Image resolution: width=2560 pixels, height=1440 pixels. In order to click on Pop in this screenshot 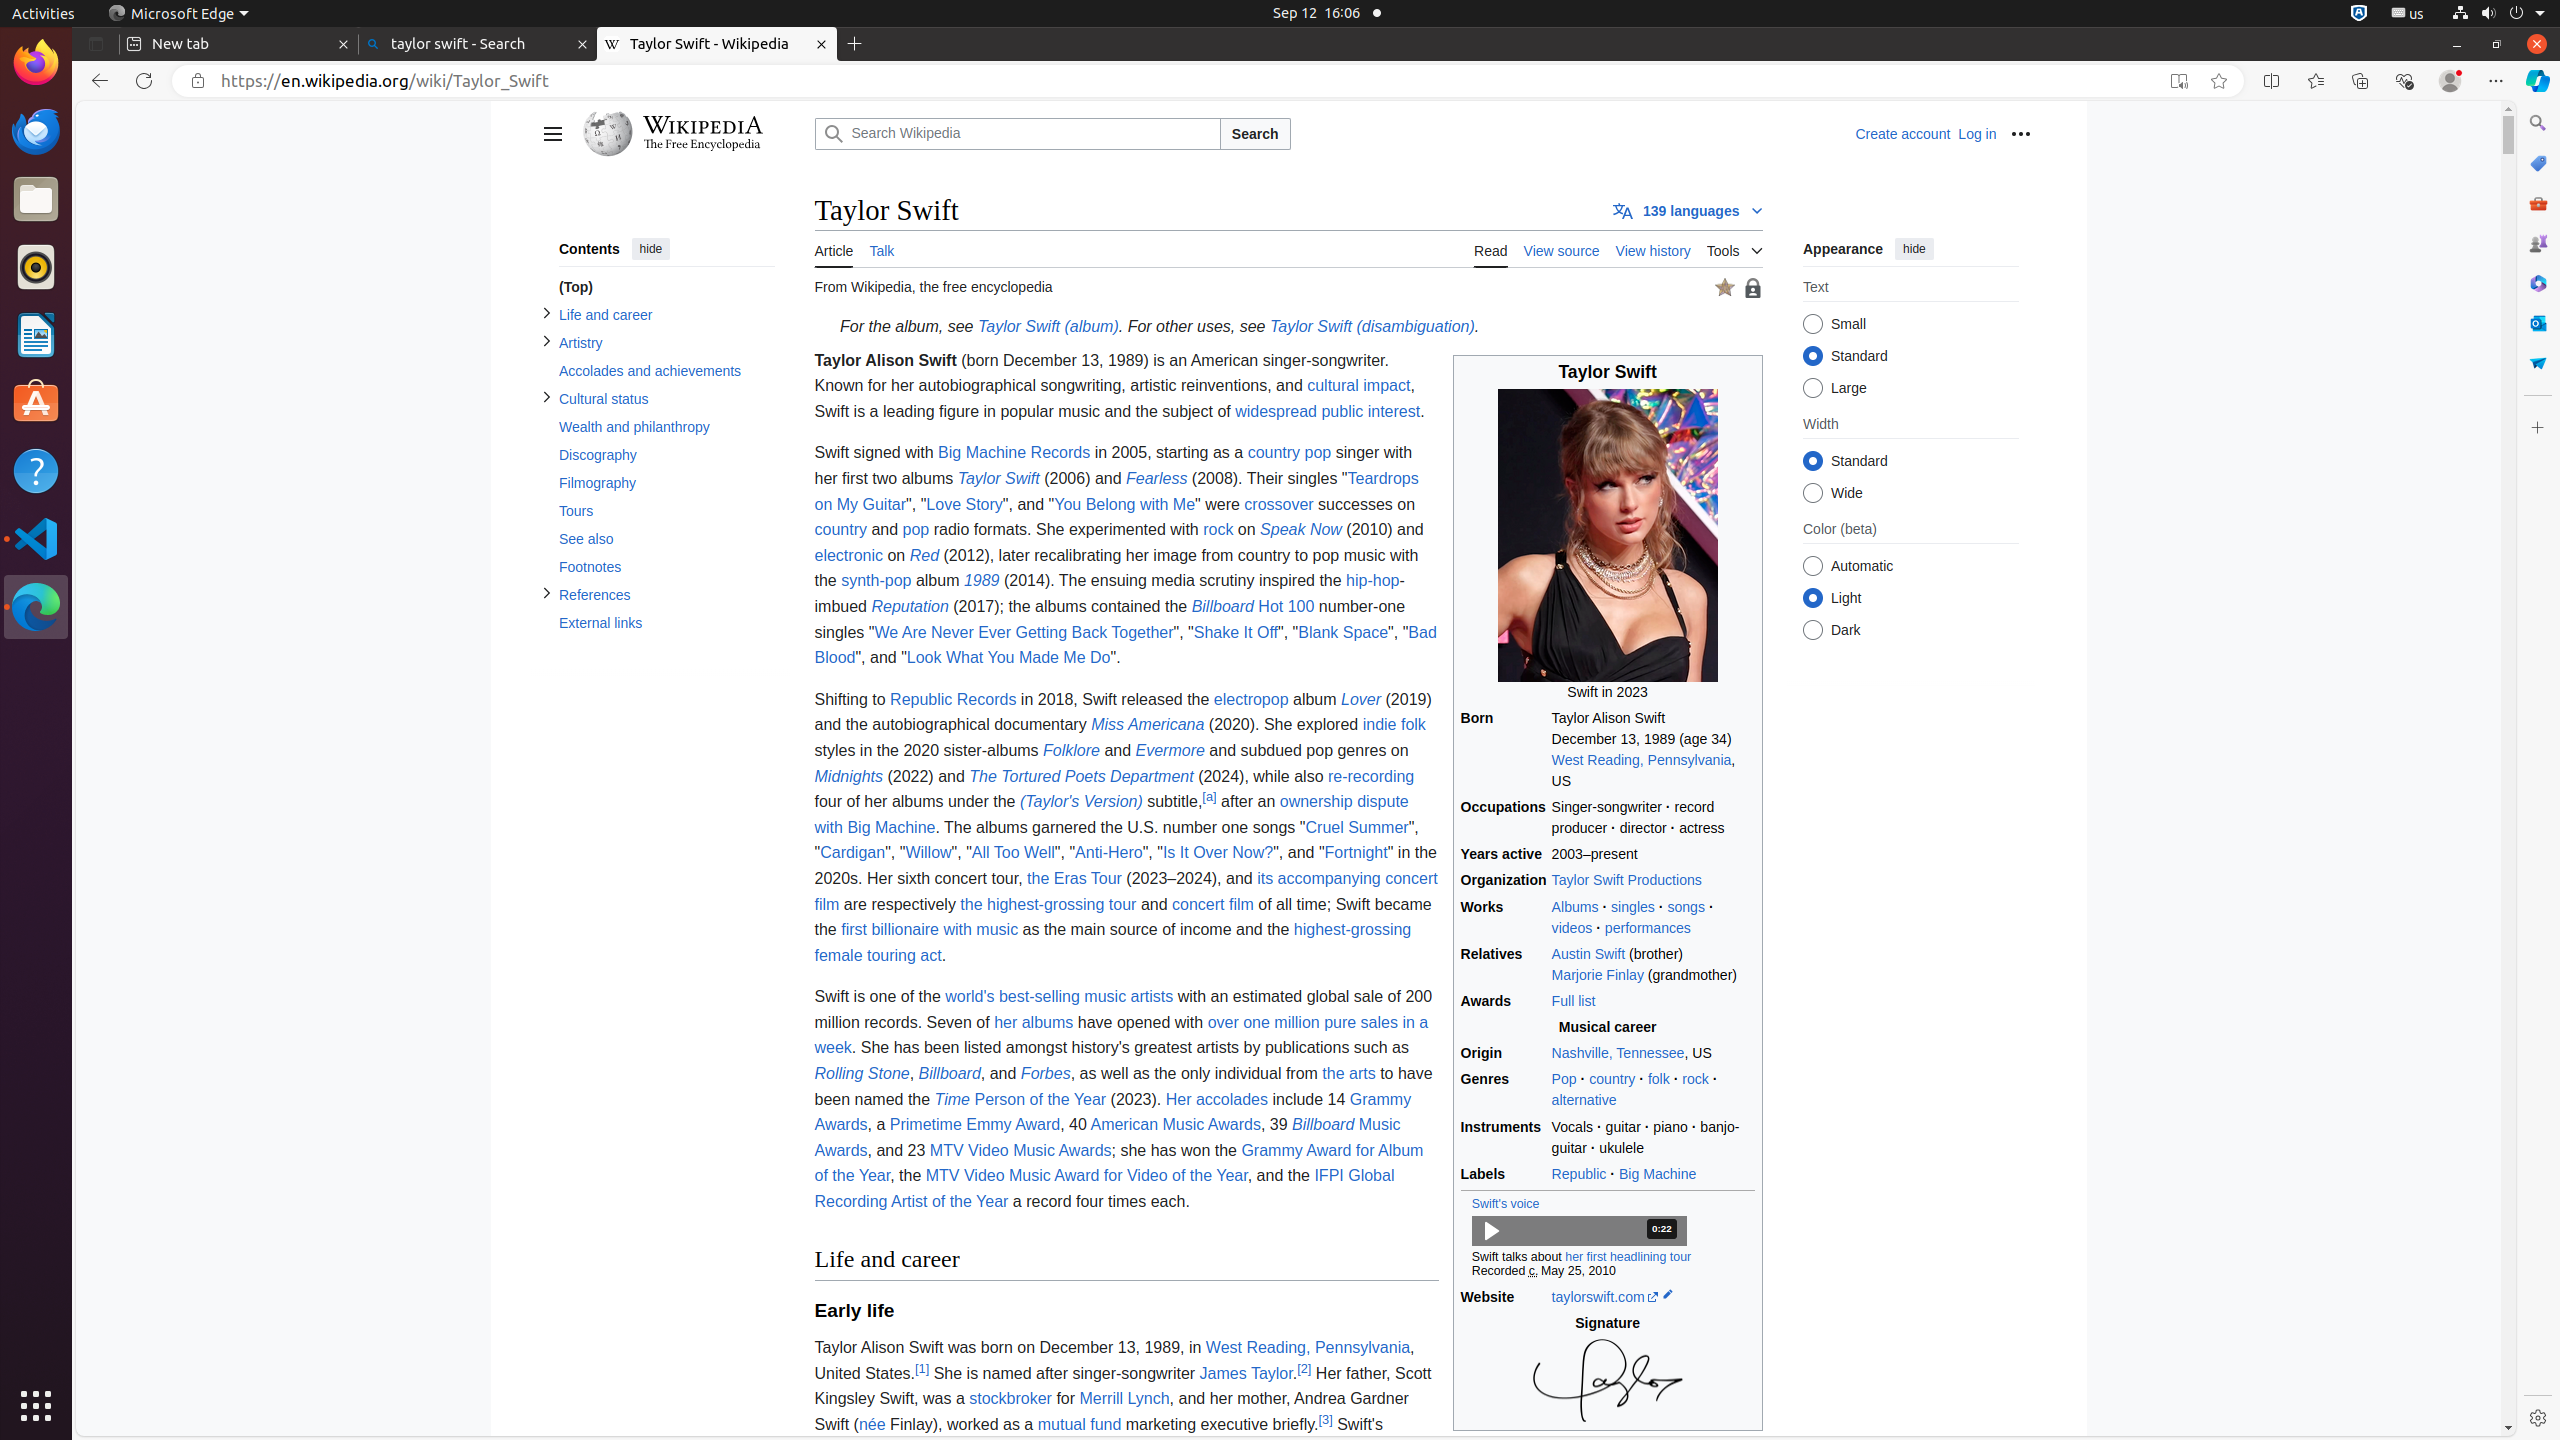, I will do `click(1564, 1080)`.